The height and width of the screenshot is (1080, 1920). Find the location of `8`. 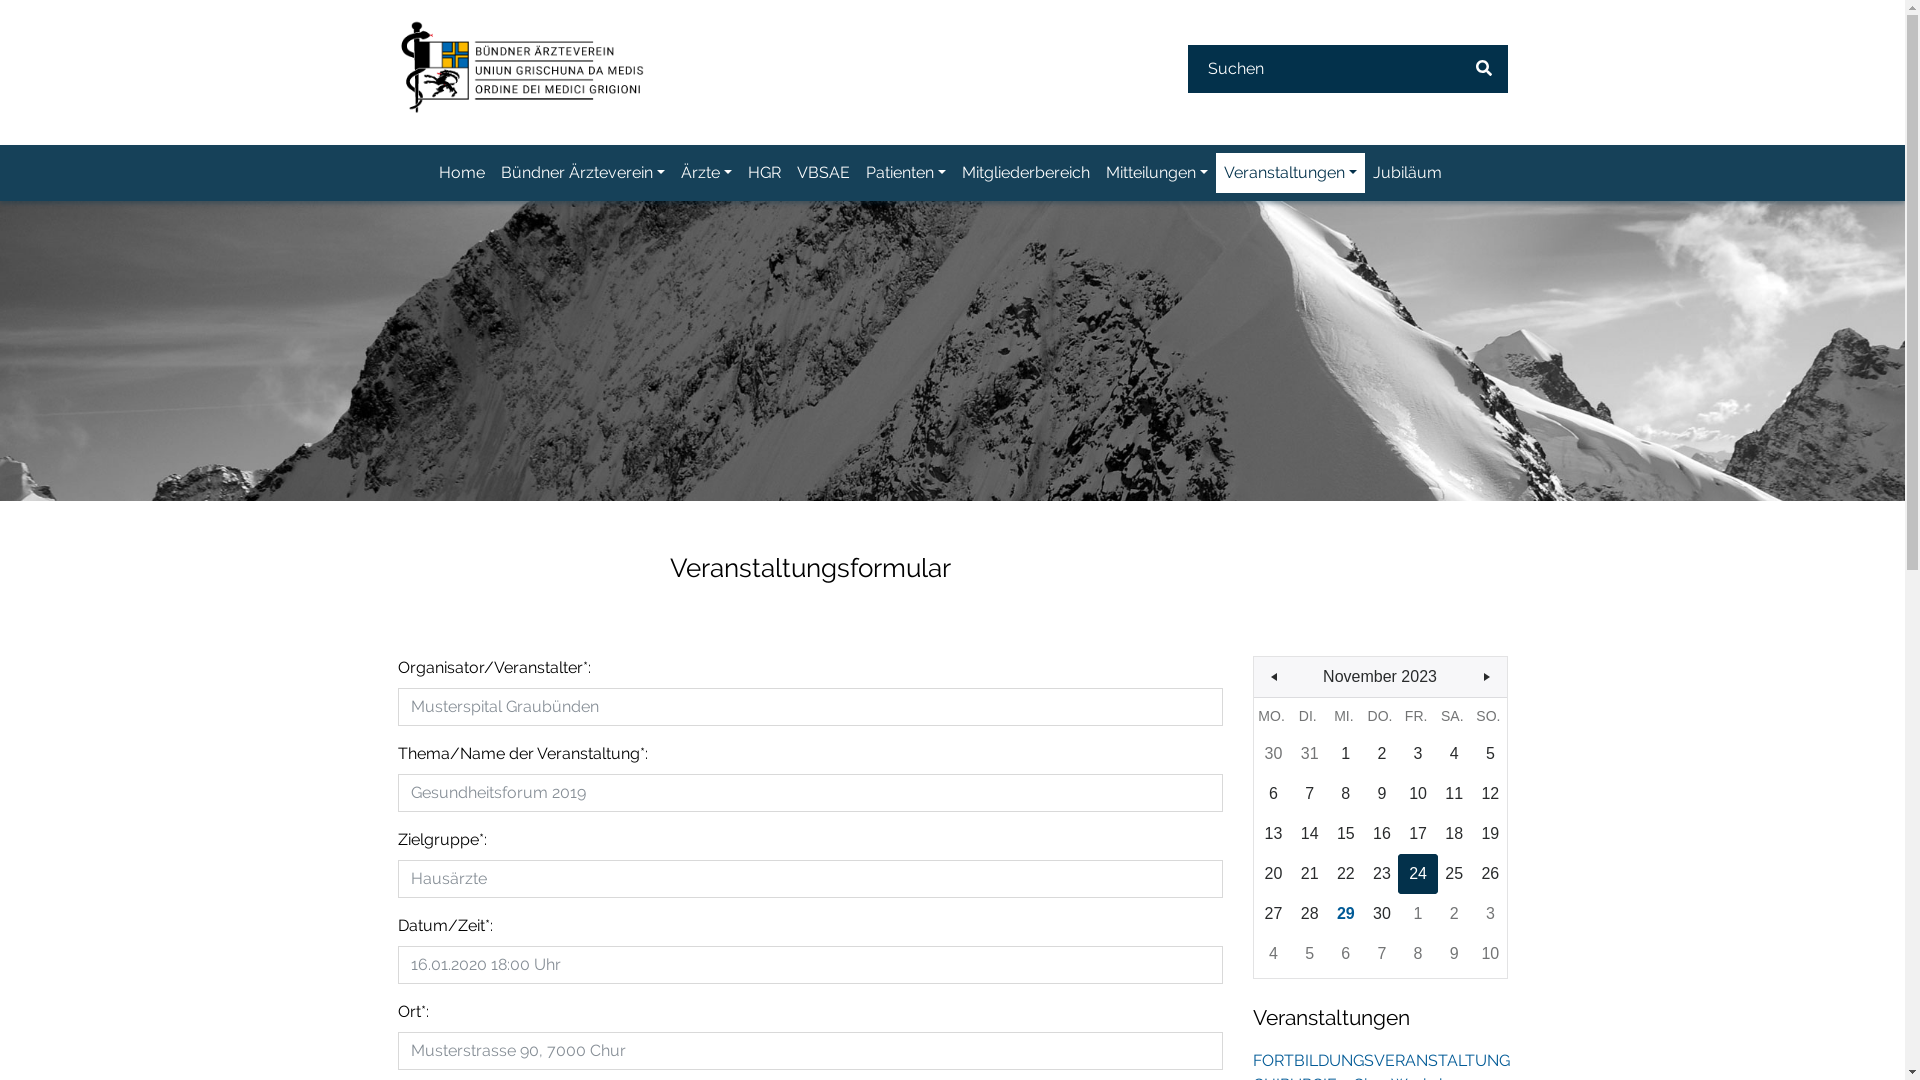

8 is located at coordinates (1418, 954).